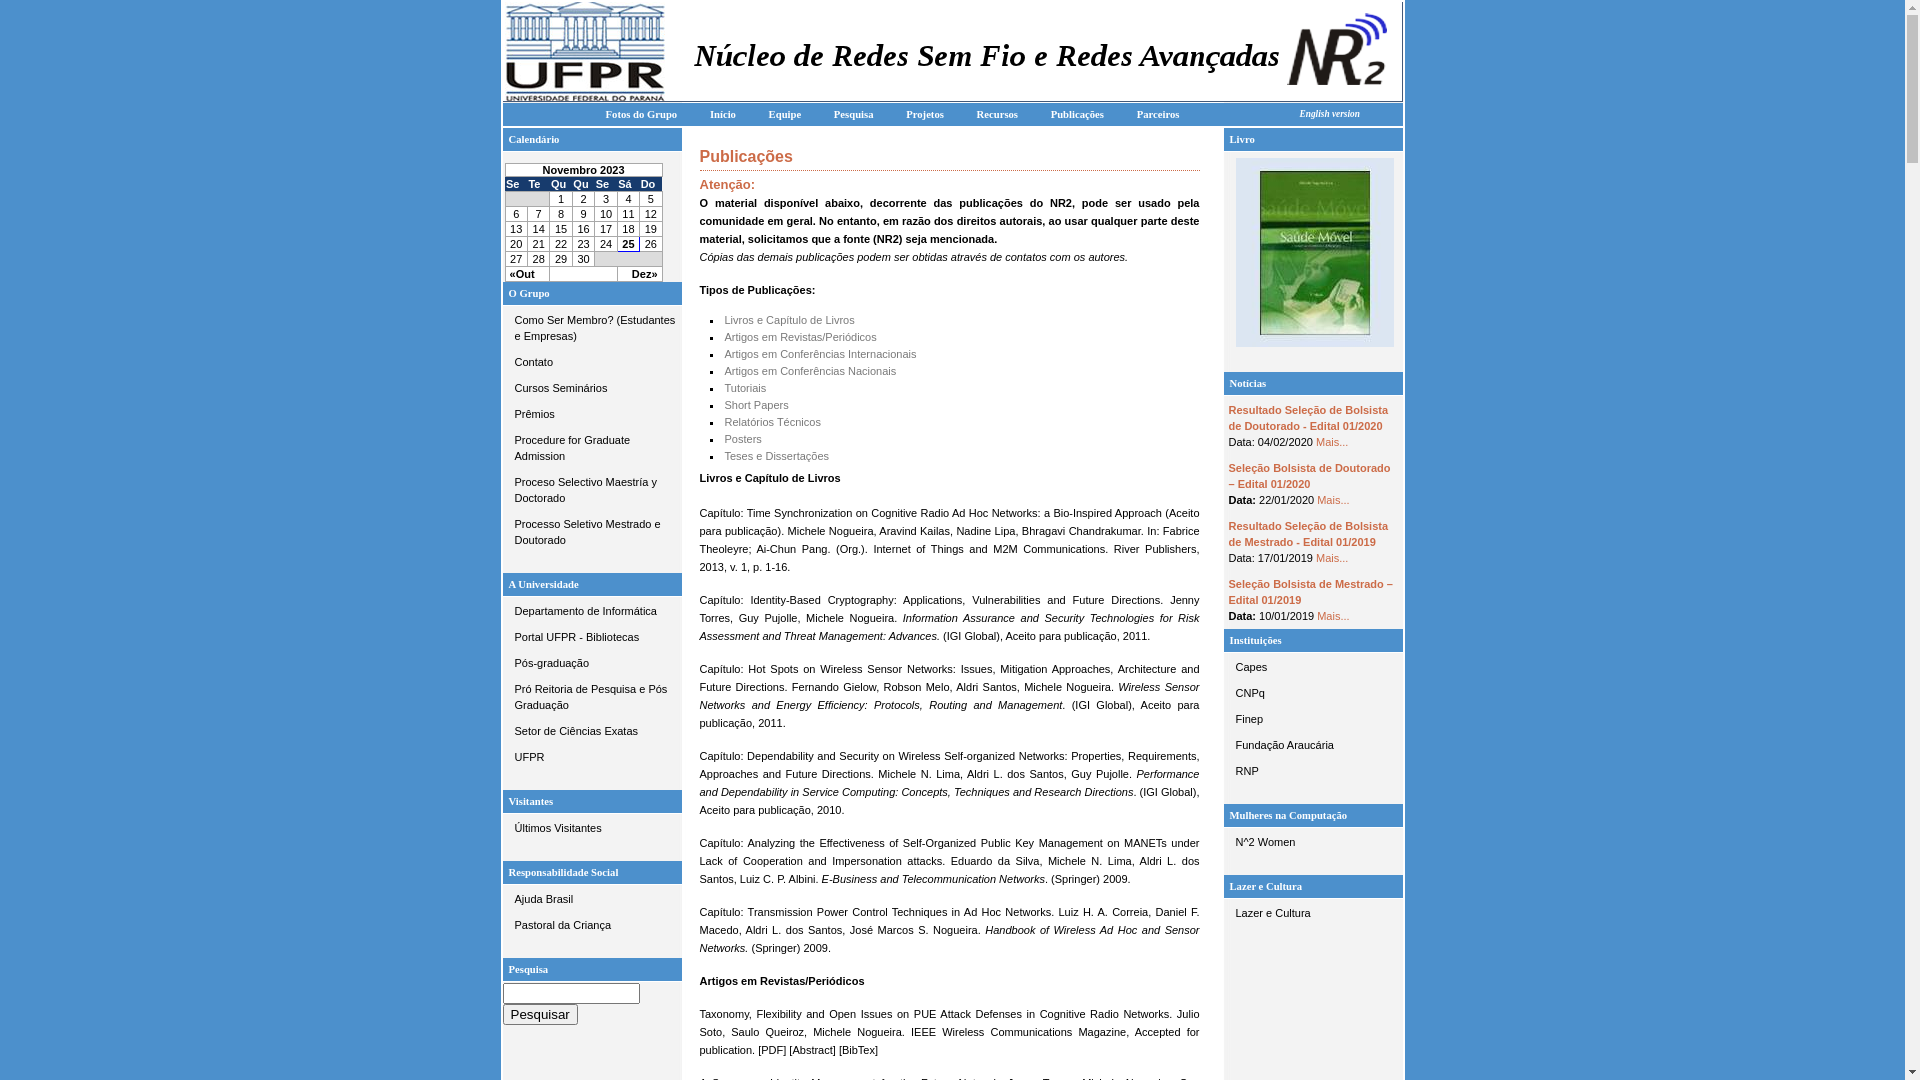  Describe the element at coordinates (854, 114) in the screenshot. I see `Pesquisa` at that location.